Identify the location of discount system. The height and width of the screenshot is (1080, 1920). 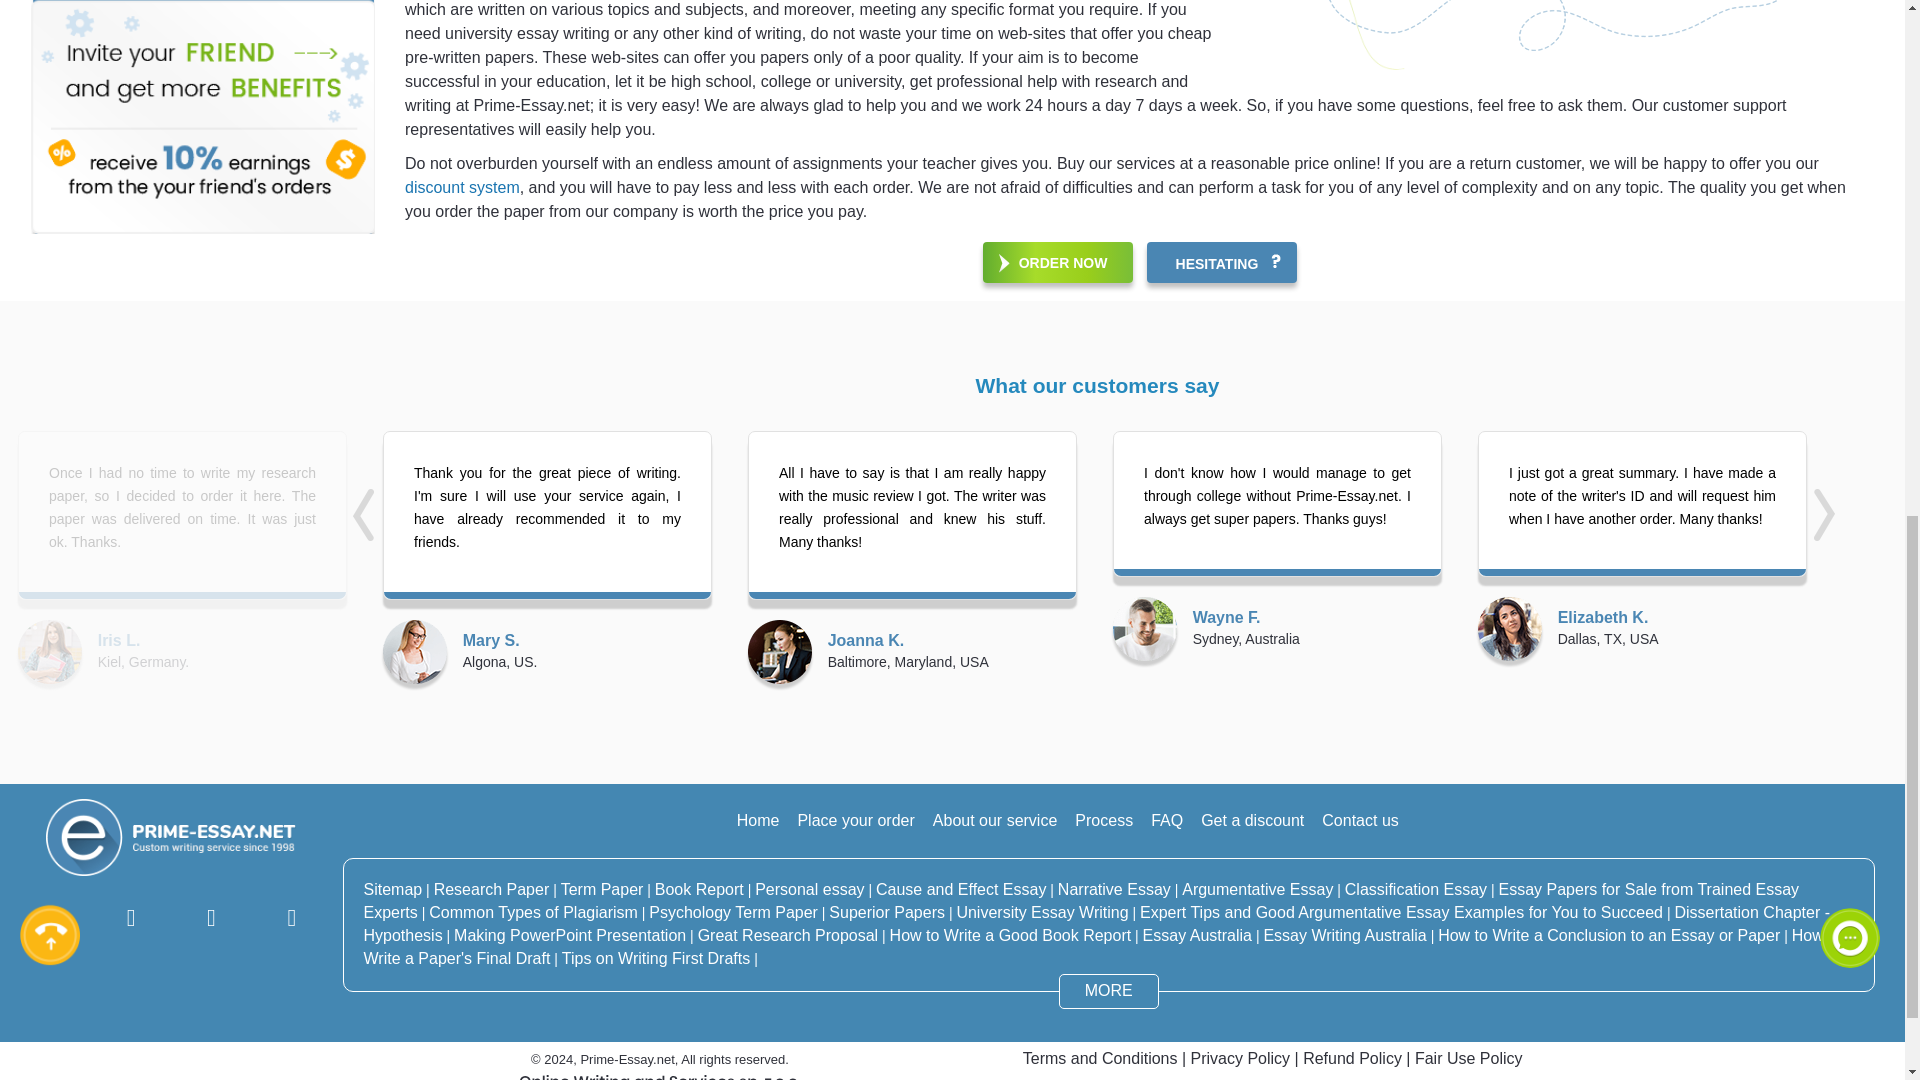
(462, 187).